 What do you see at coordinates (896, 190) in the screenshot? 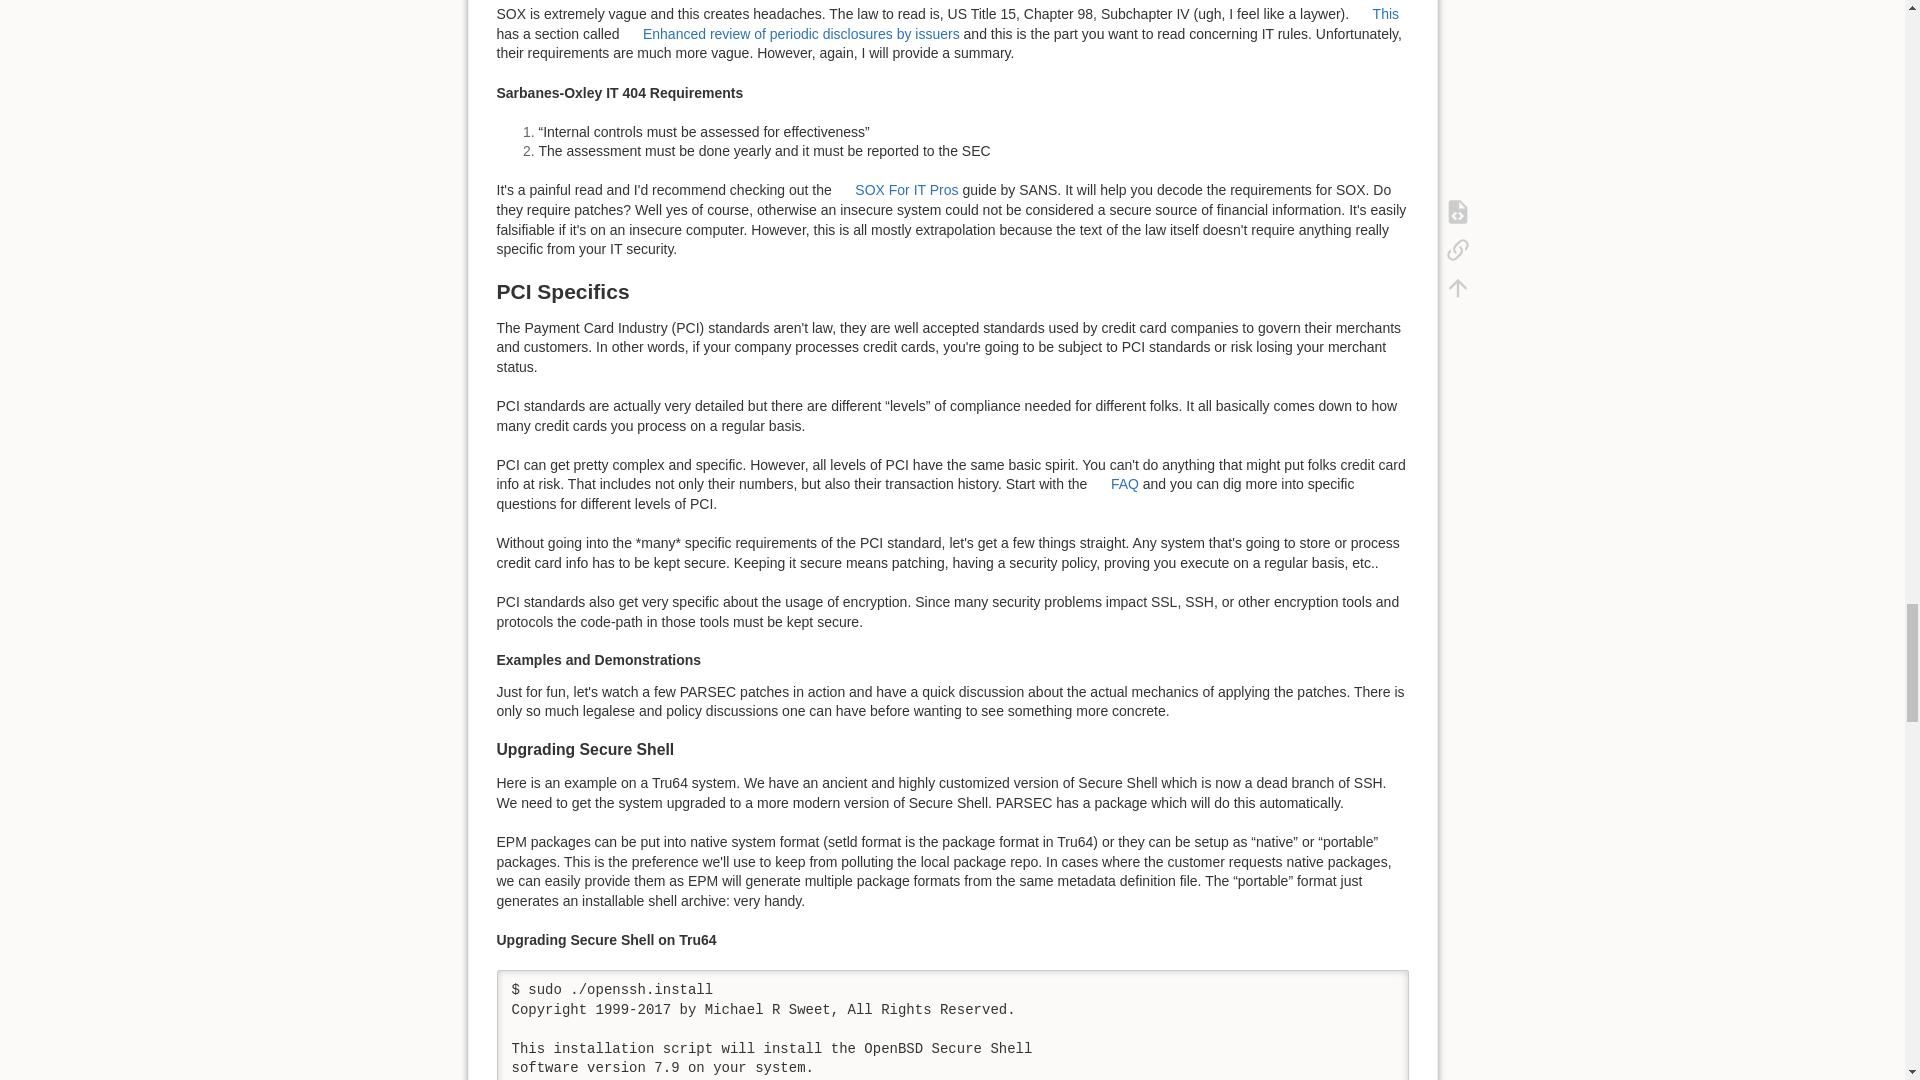
I see `SOX For IT Pros` at bounding box center [896, 190].